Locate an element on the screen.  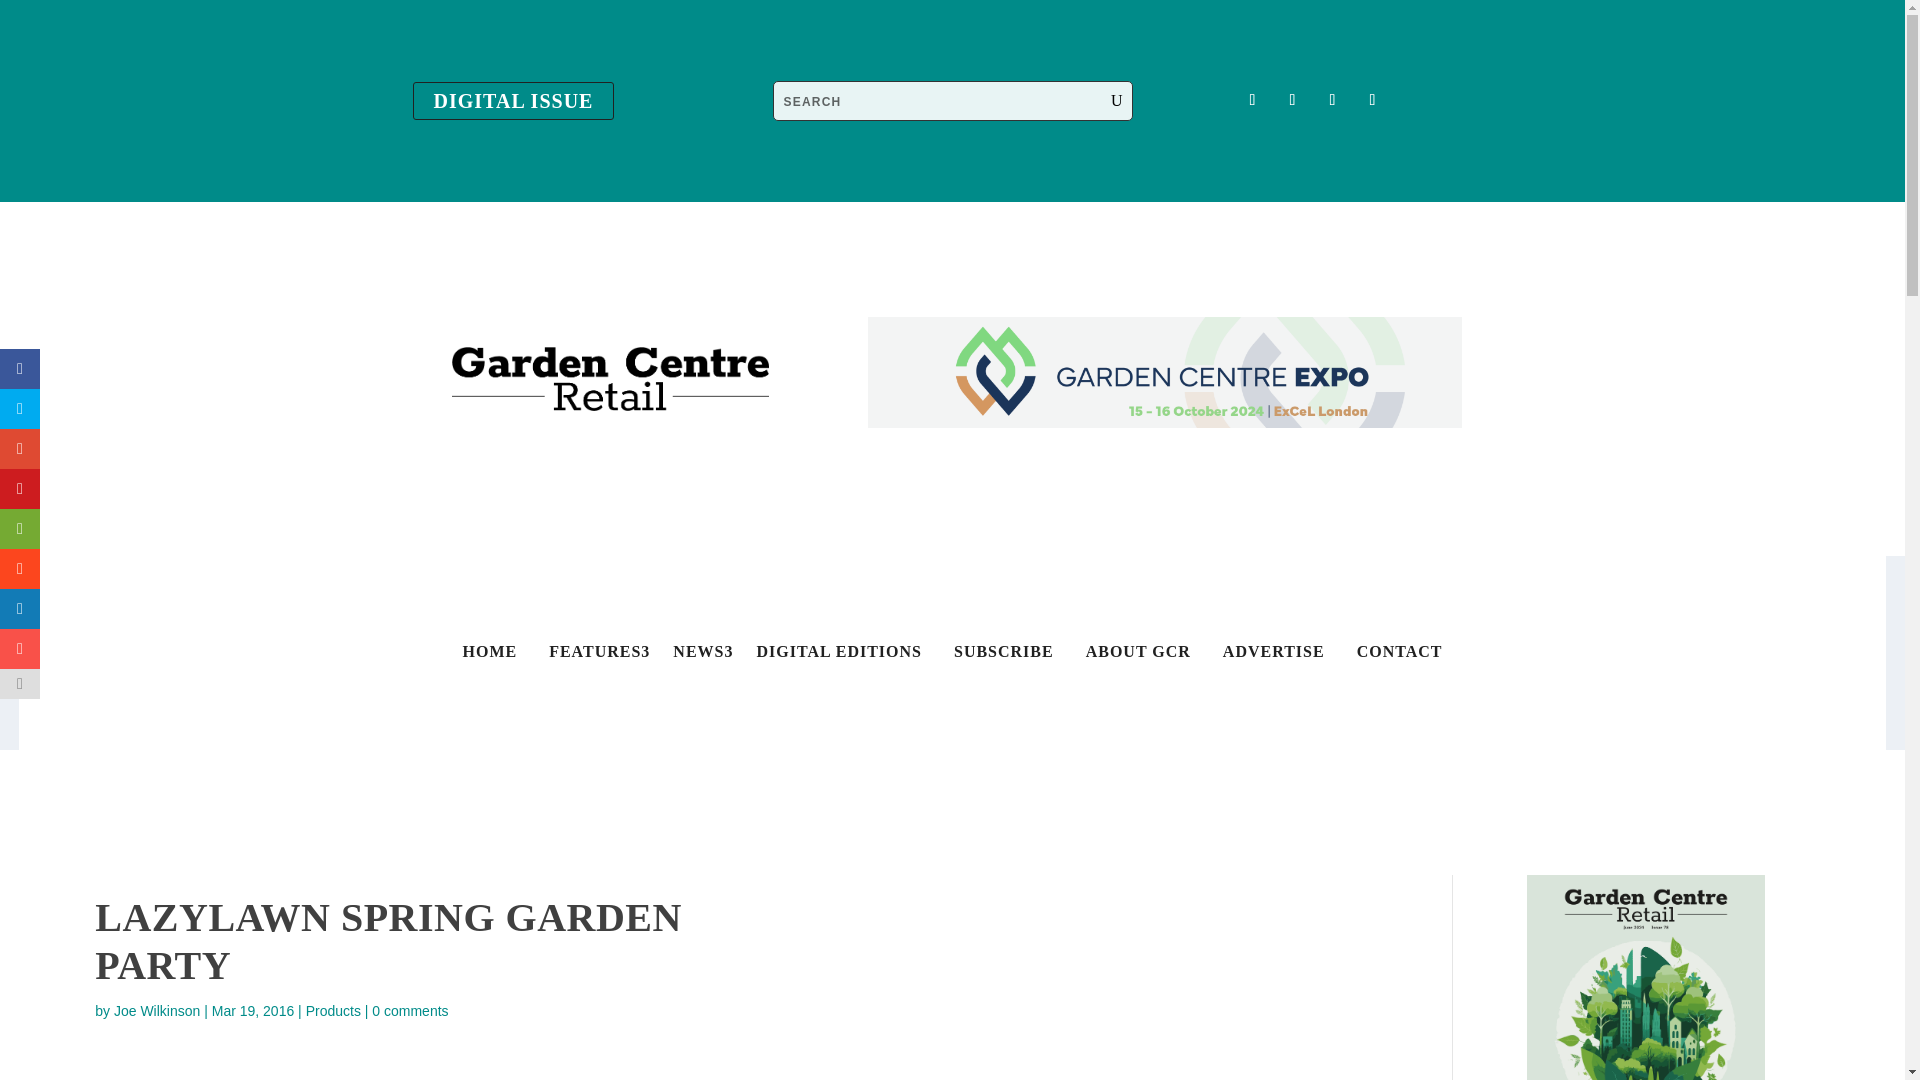
SUBSCRIBE is located at coordinates (1004, 656).